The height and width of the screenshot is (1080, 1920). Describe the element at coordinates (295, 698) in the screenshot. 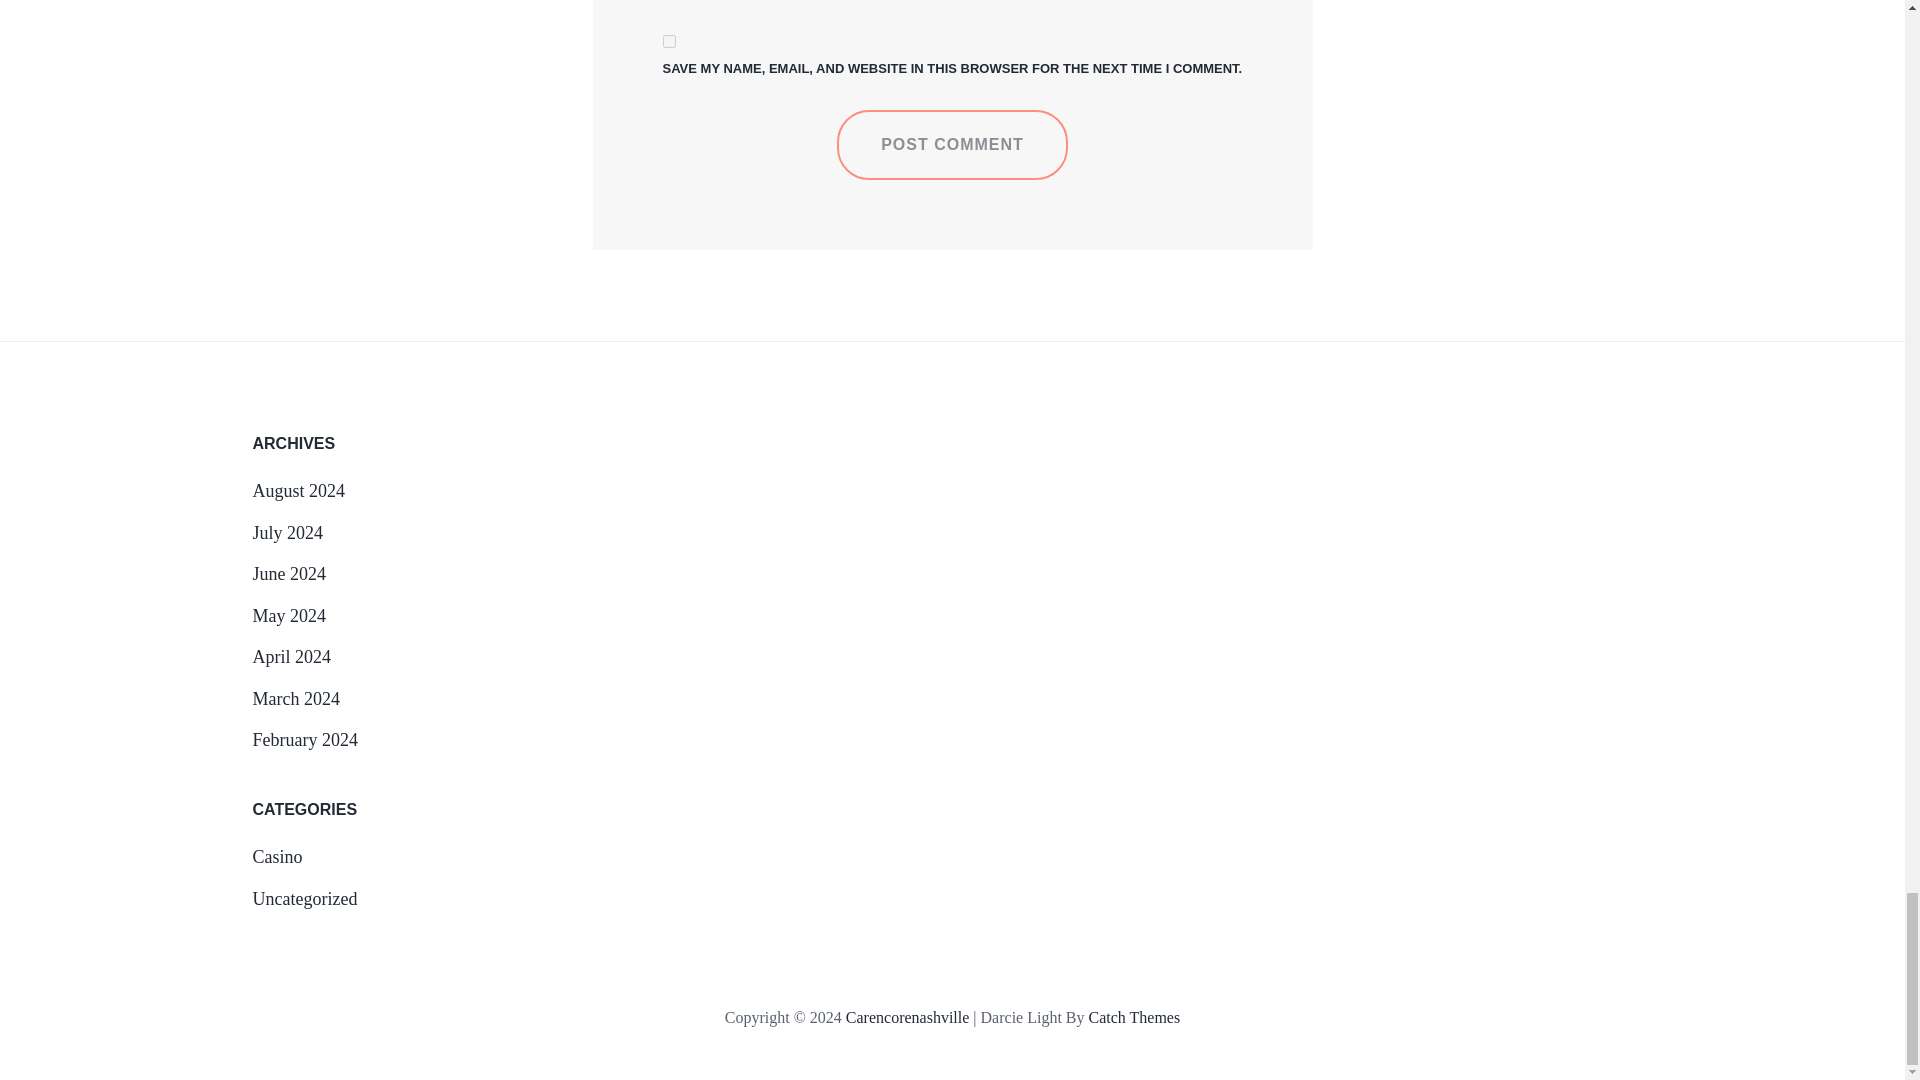

I see `March 2024` at that location.